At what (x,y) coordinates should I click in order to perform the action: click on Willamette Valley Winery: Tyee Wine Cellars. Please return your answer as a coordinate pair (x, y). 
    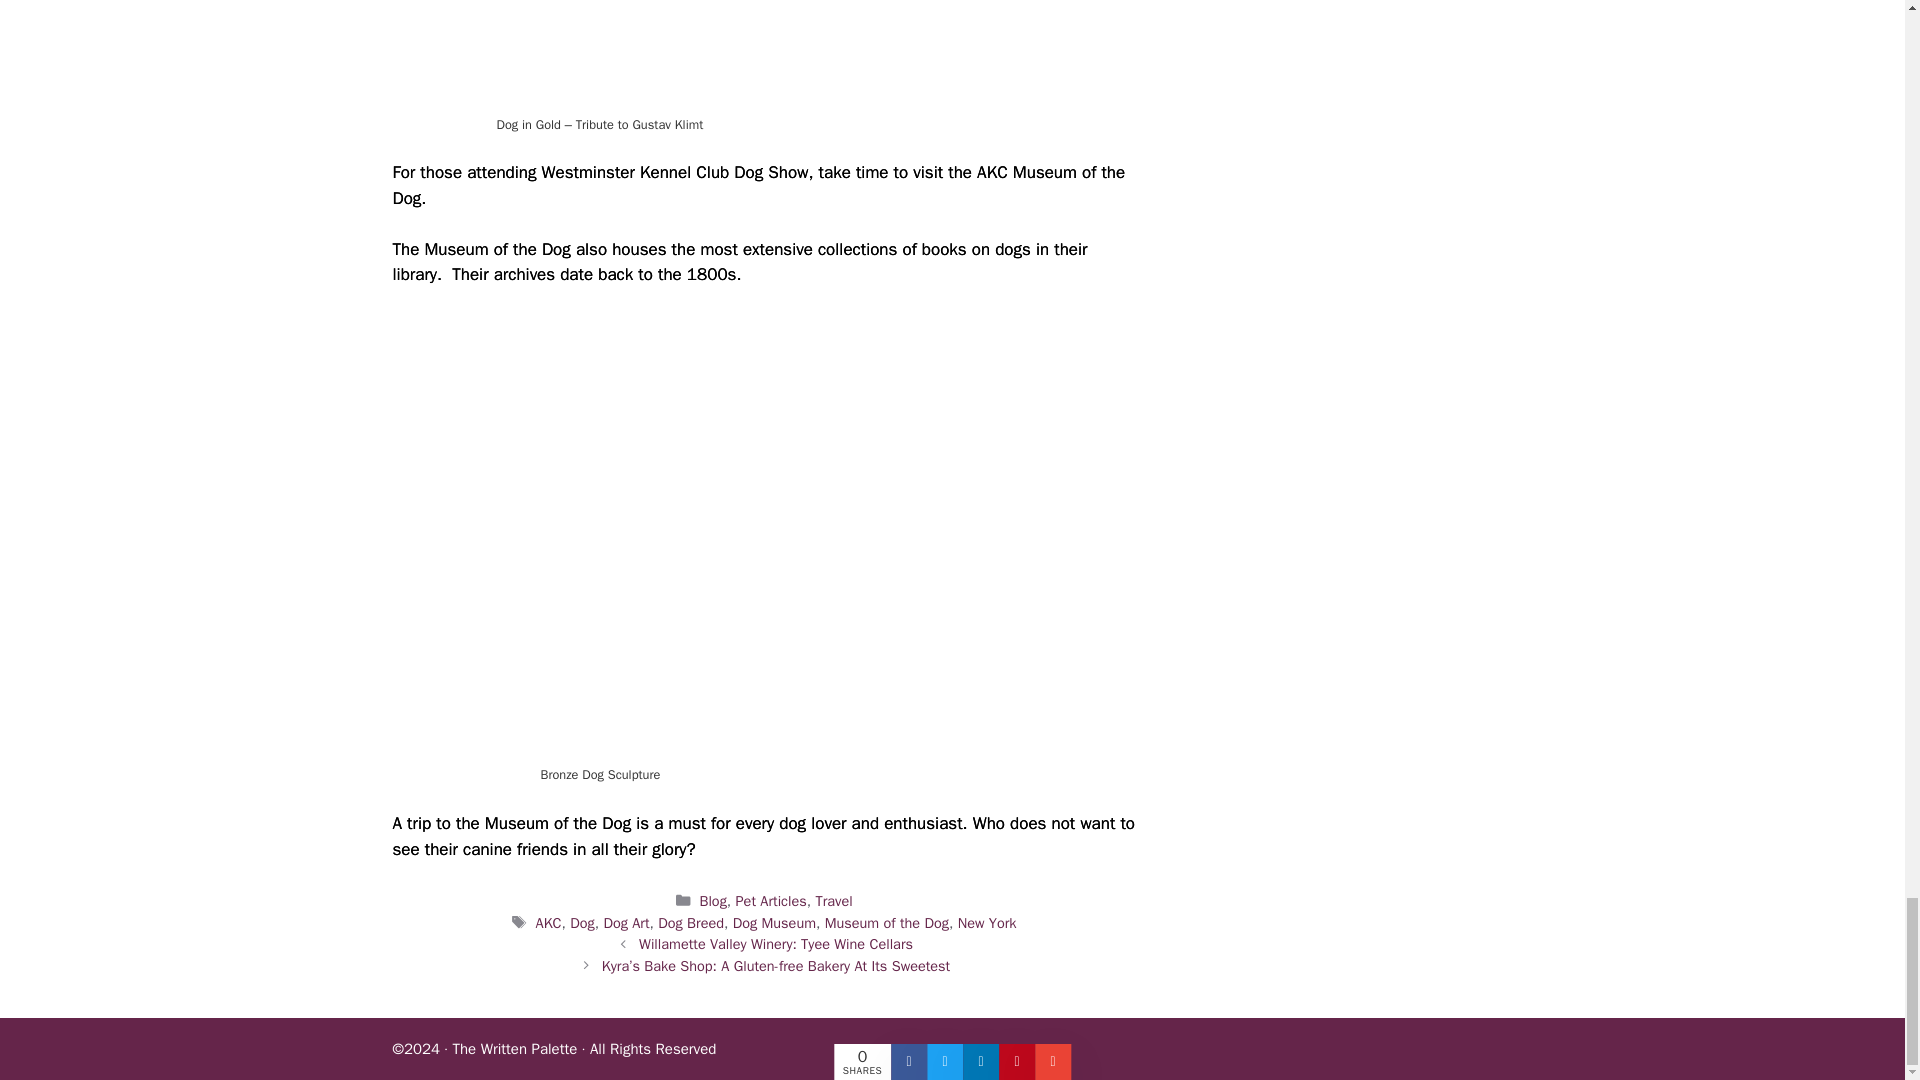
    Looking at the image, I should click on (776, 944).